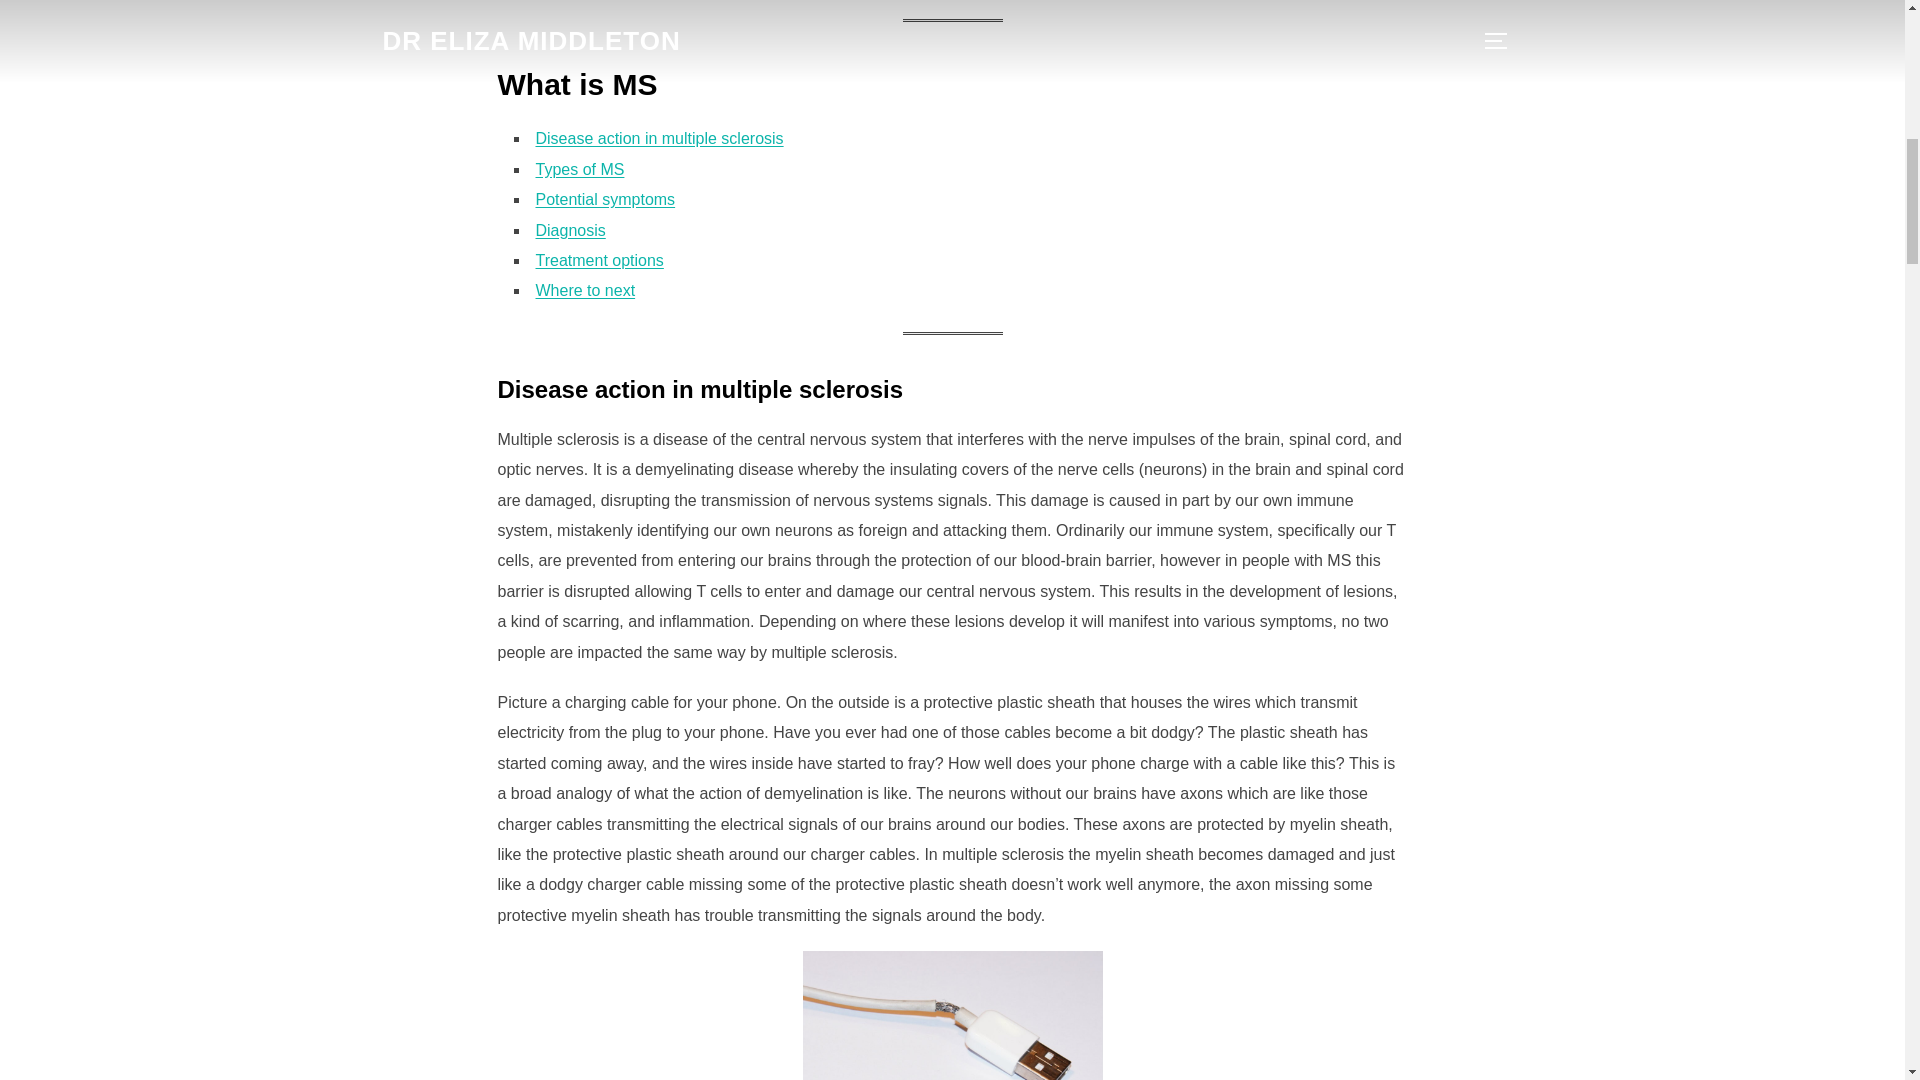 The width and height of the screenshot is (1920, 1080). What do you see at coordinates (585, 290) in the screenshot?
I see `Where to next` at bounding box center [585, 290].